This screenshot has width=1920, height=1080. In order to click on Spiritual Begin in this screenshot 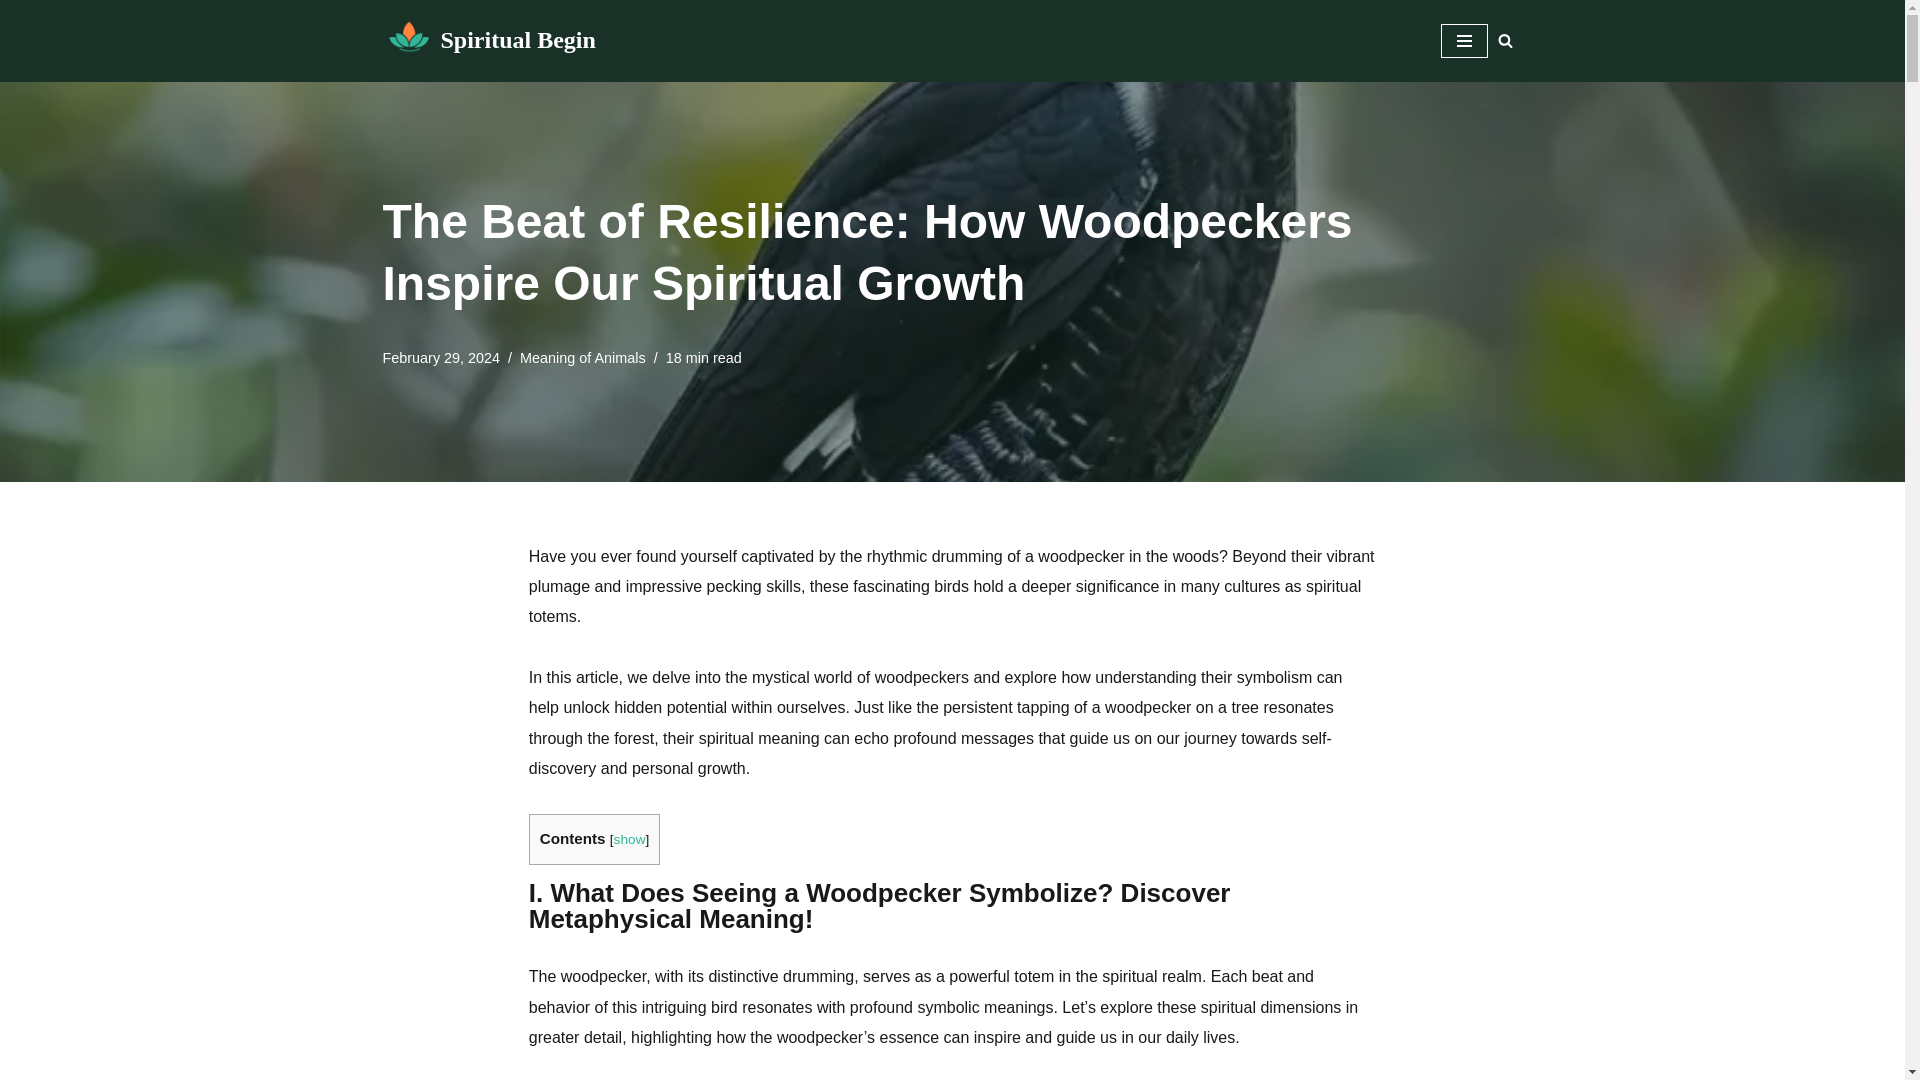, I will do `click(488, 40)`.